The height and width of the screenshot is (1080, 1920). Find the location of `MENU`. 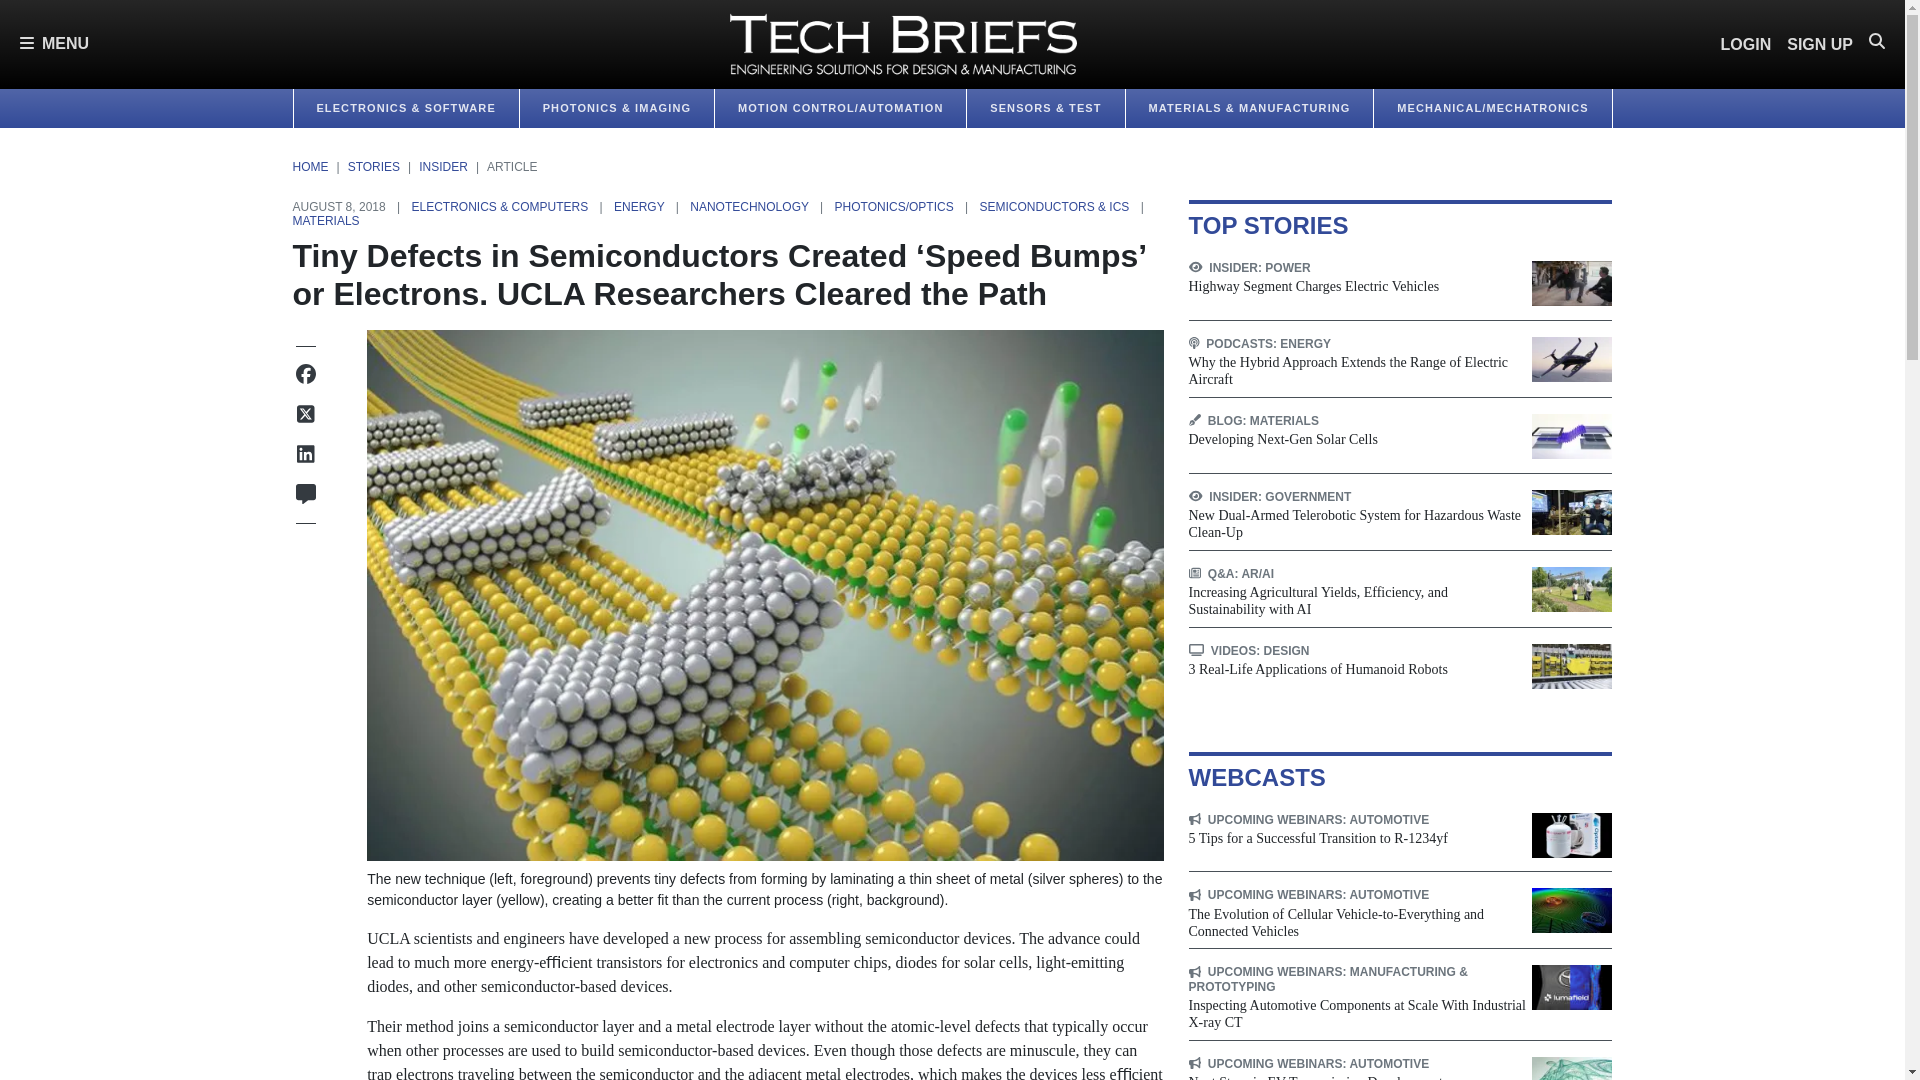

MENU is located at coordinates (54, 44).